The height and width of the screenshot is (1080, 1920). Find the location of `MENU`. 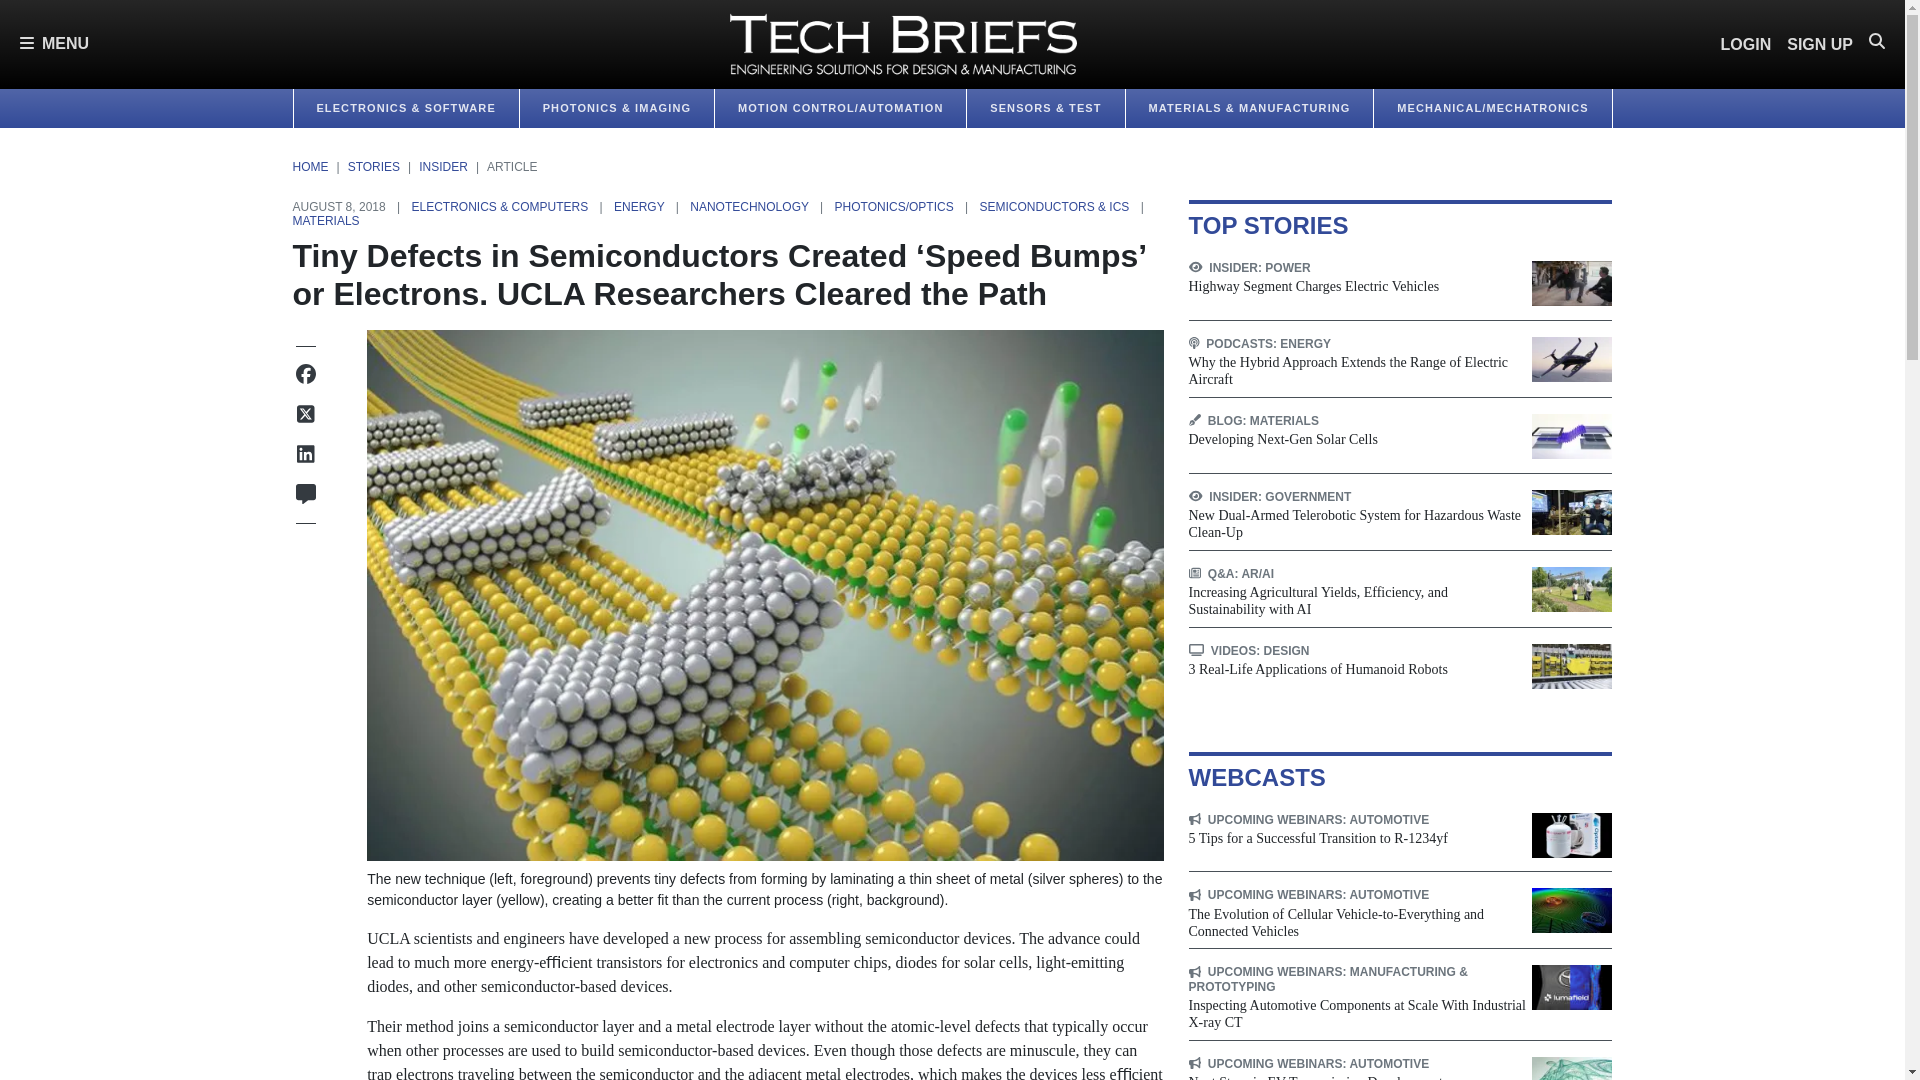

MENU is located at coordinates (54, 44).